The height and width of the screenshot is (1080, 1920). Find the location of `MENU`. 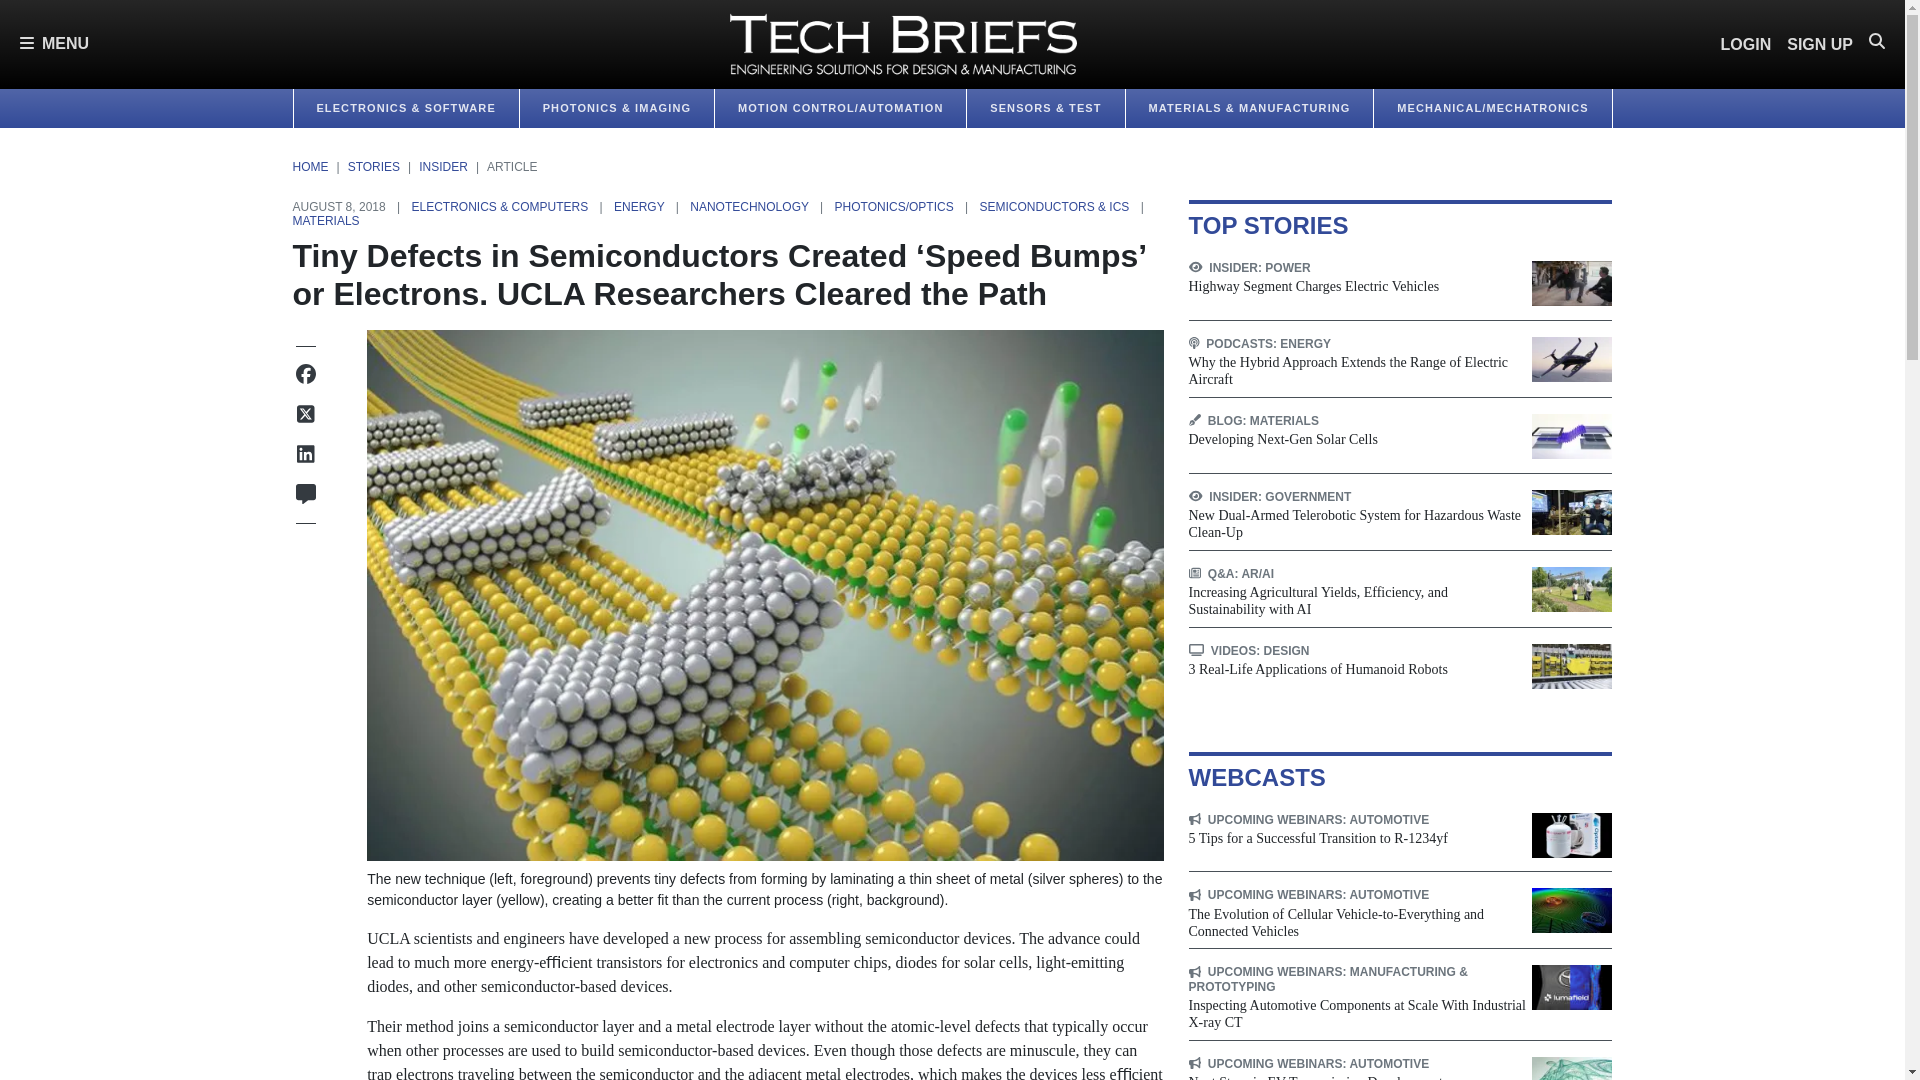

MENU is located at coordinates (54, 44).